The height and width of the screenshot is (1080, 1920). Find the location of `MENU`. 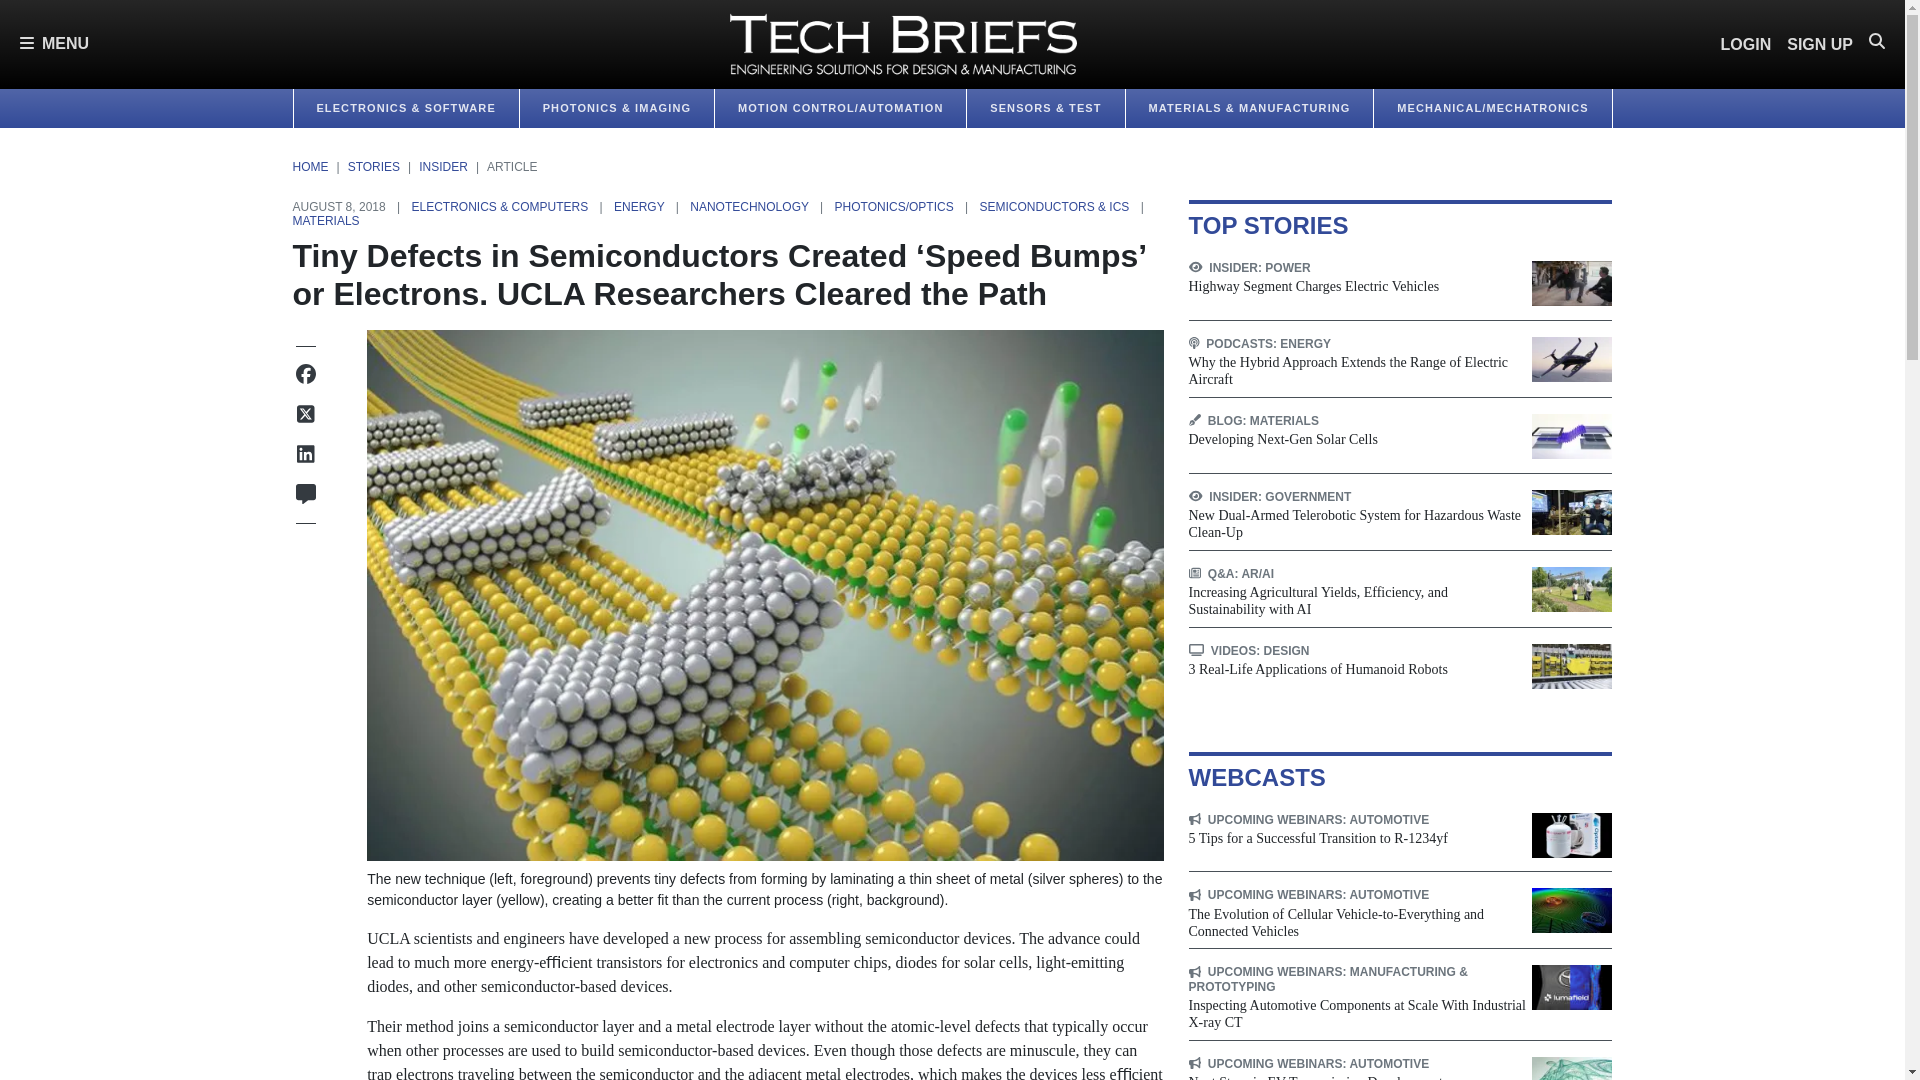

MENU is located at coordinates (54, 44).